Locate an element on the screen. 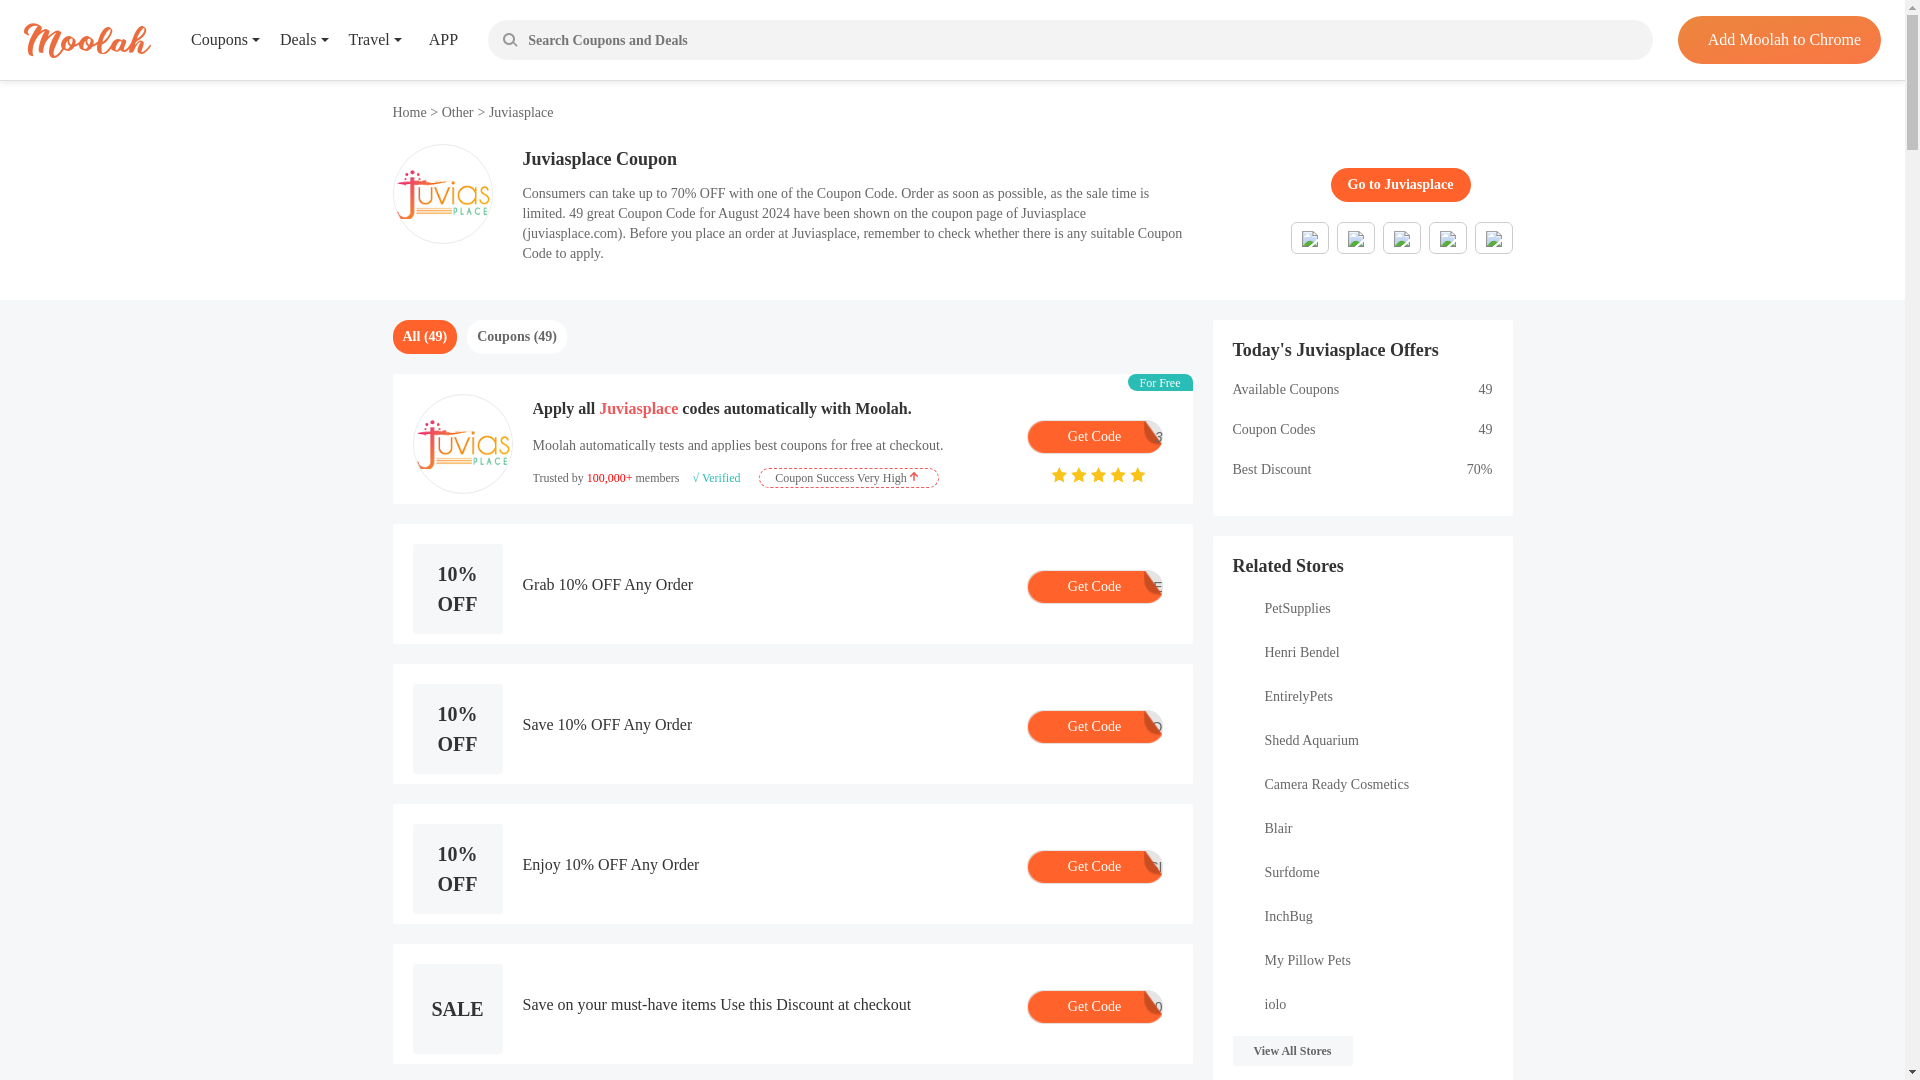 The image size is (1920, 1080). Other is located at coordinates (1093, 436).